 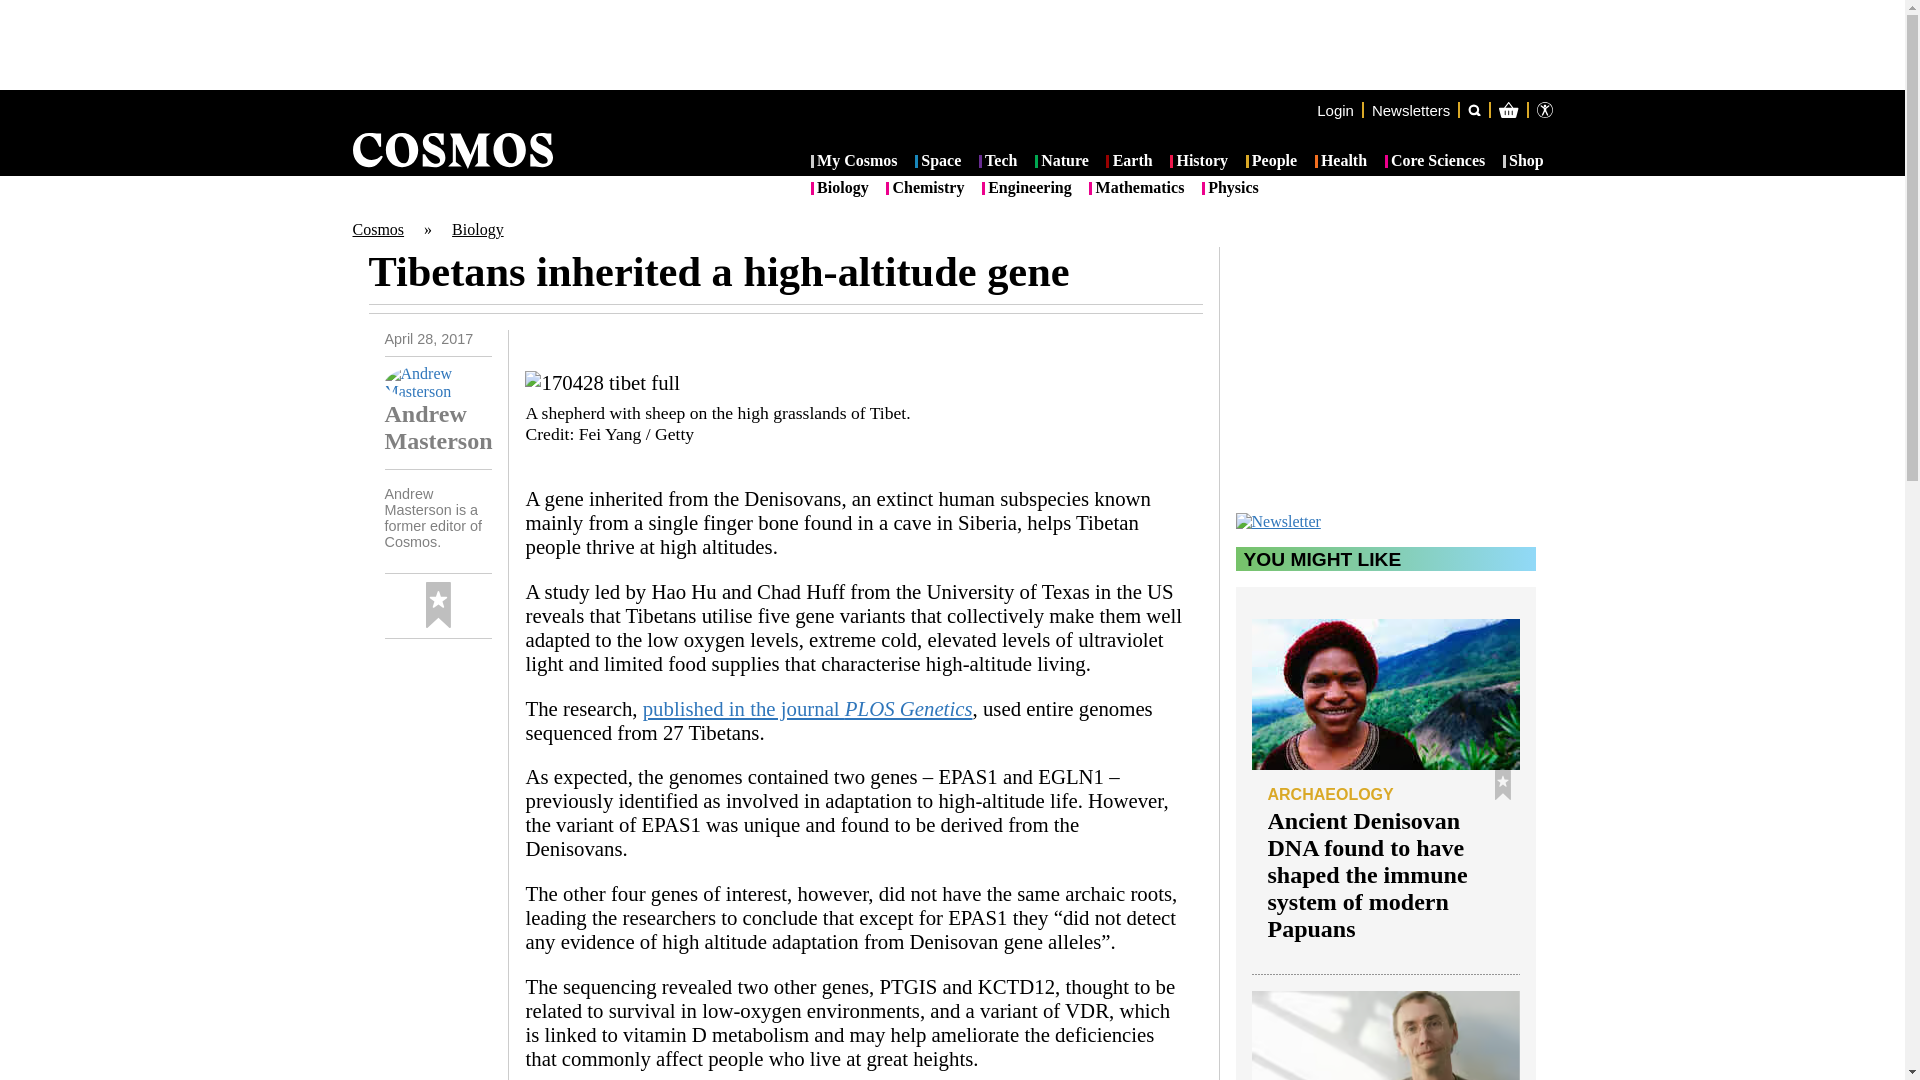 What do you see at coordinates (924, 188) in the screenshot?
I see `Chemistry` at bounding box center [924, 188].